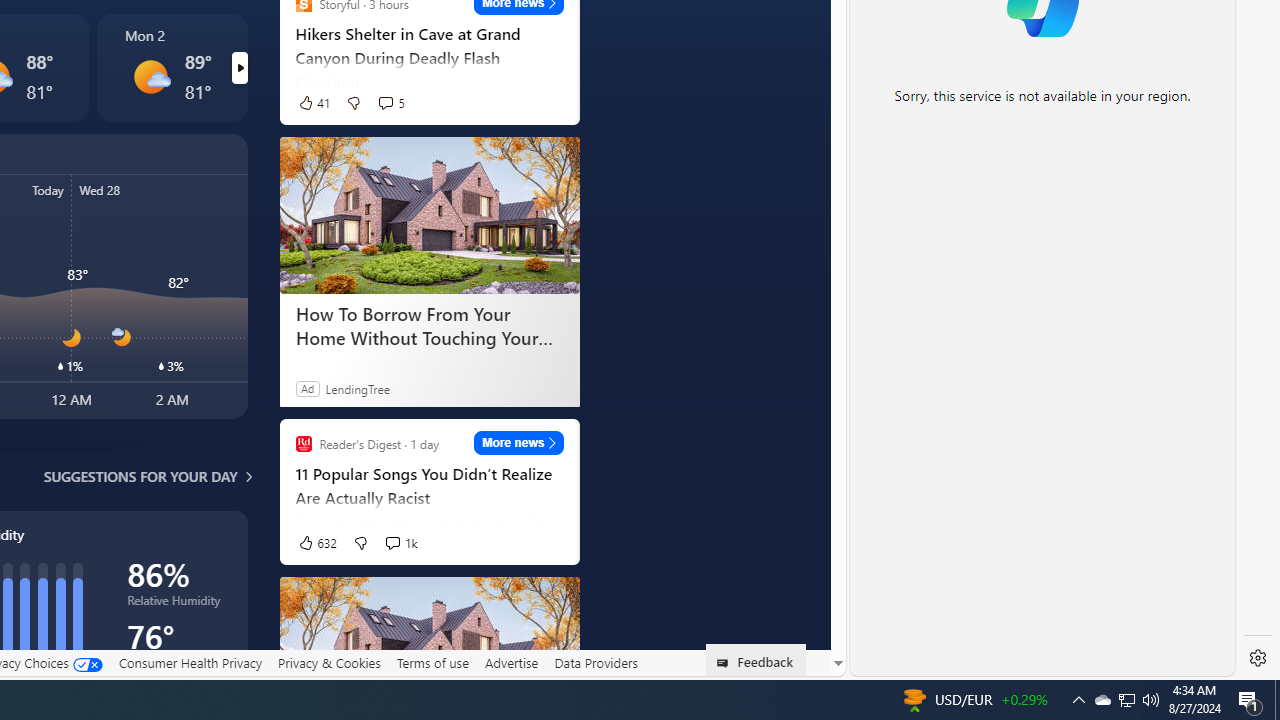 The image size is (1280, 720). What do you see at coordinates (726, 663) in the screenshot?
I see `Class: feedback_link_icon-DS-EntryPoint1-1` at bounding box center [726, 663].